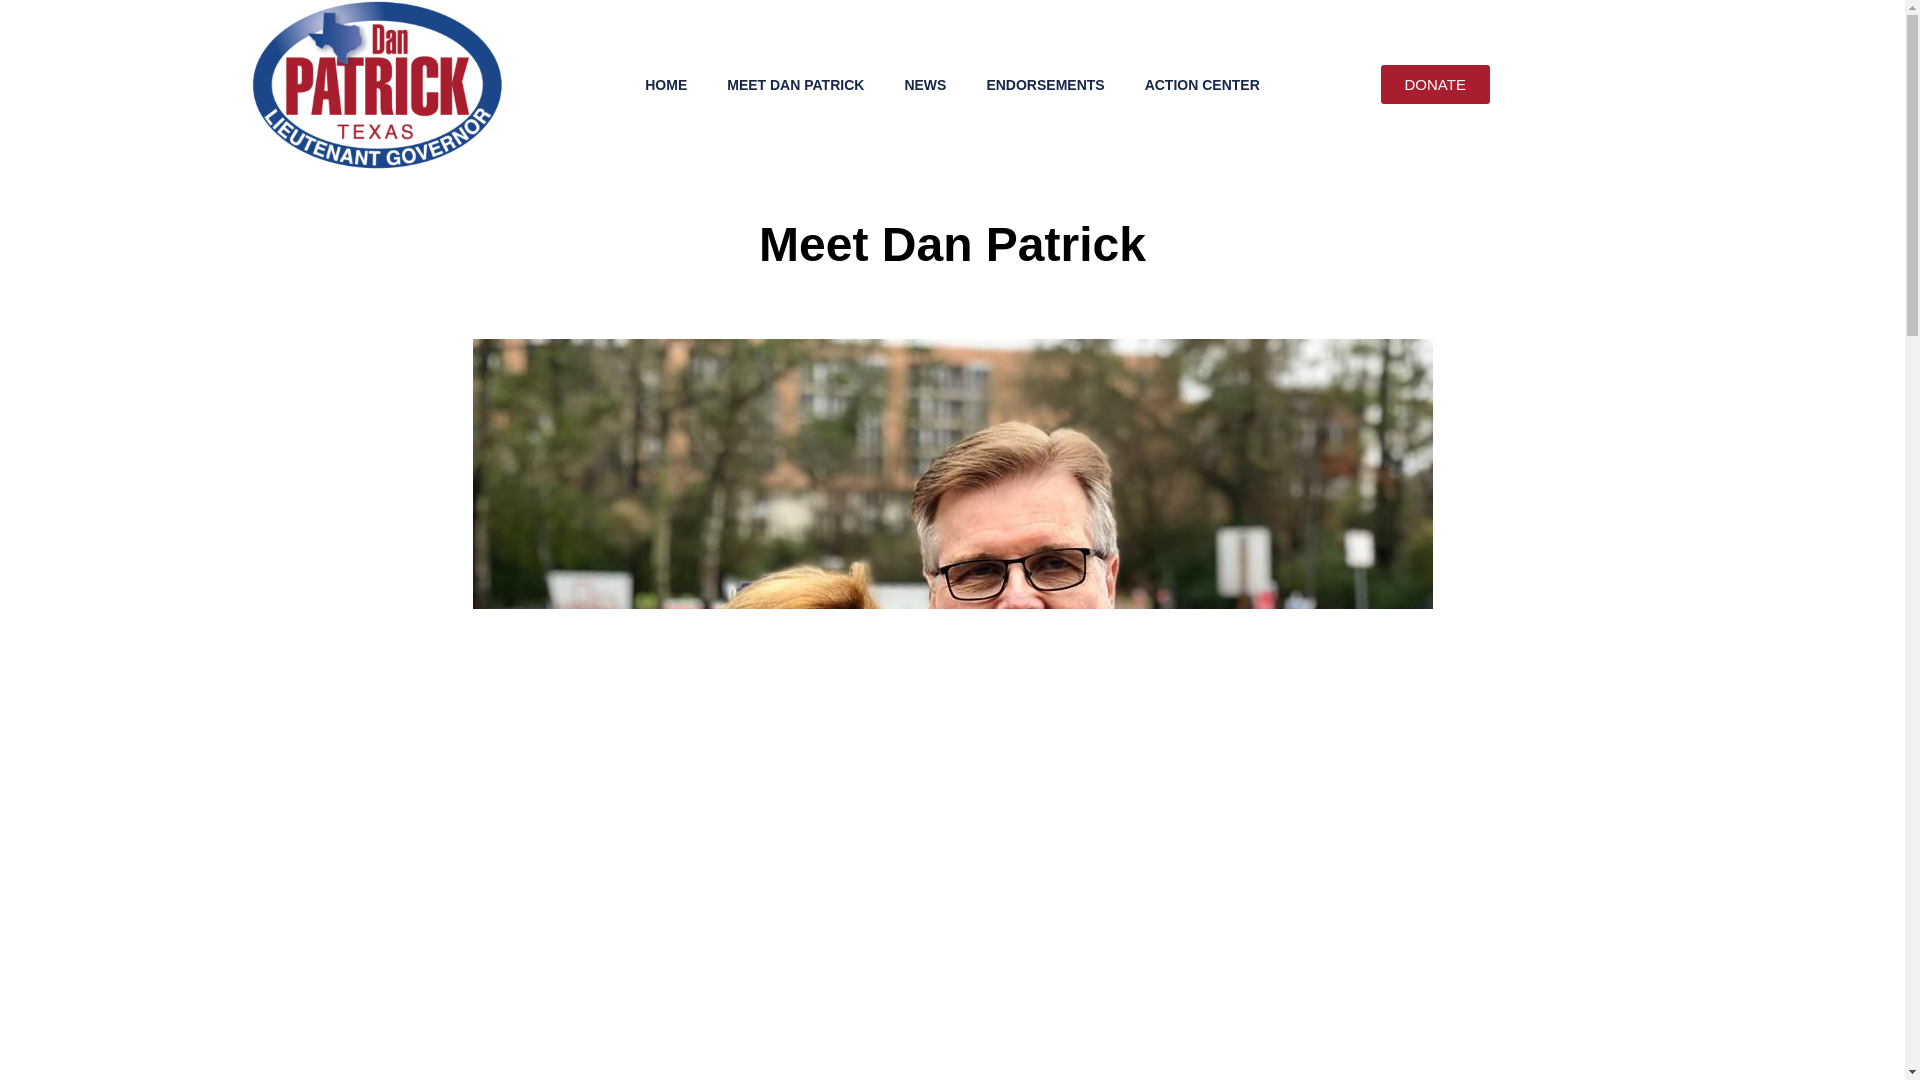  What do you see at coordinates (666, 84) in the screenshot?
I see `HOME` at bounding box center [666, 84].